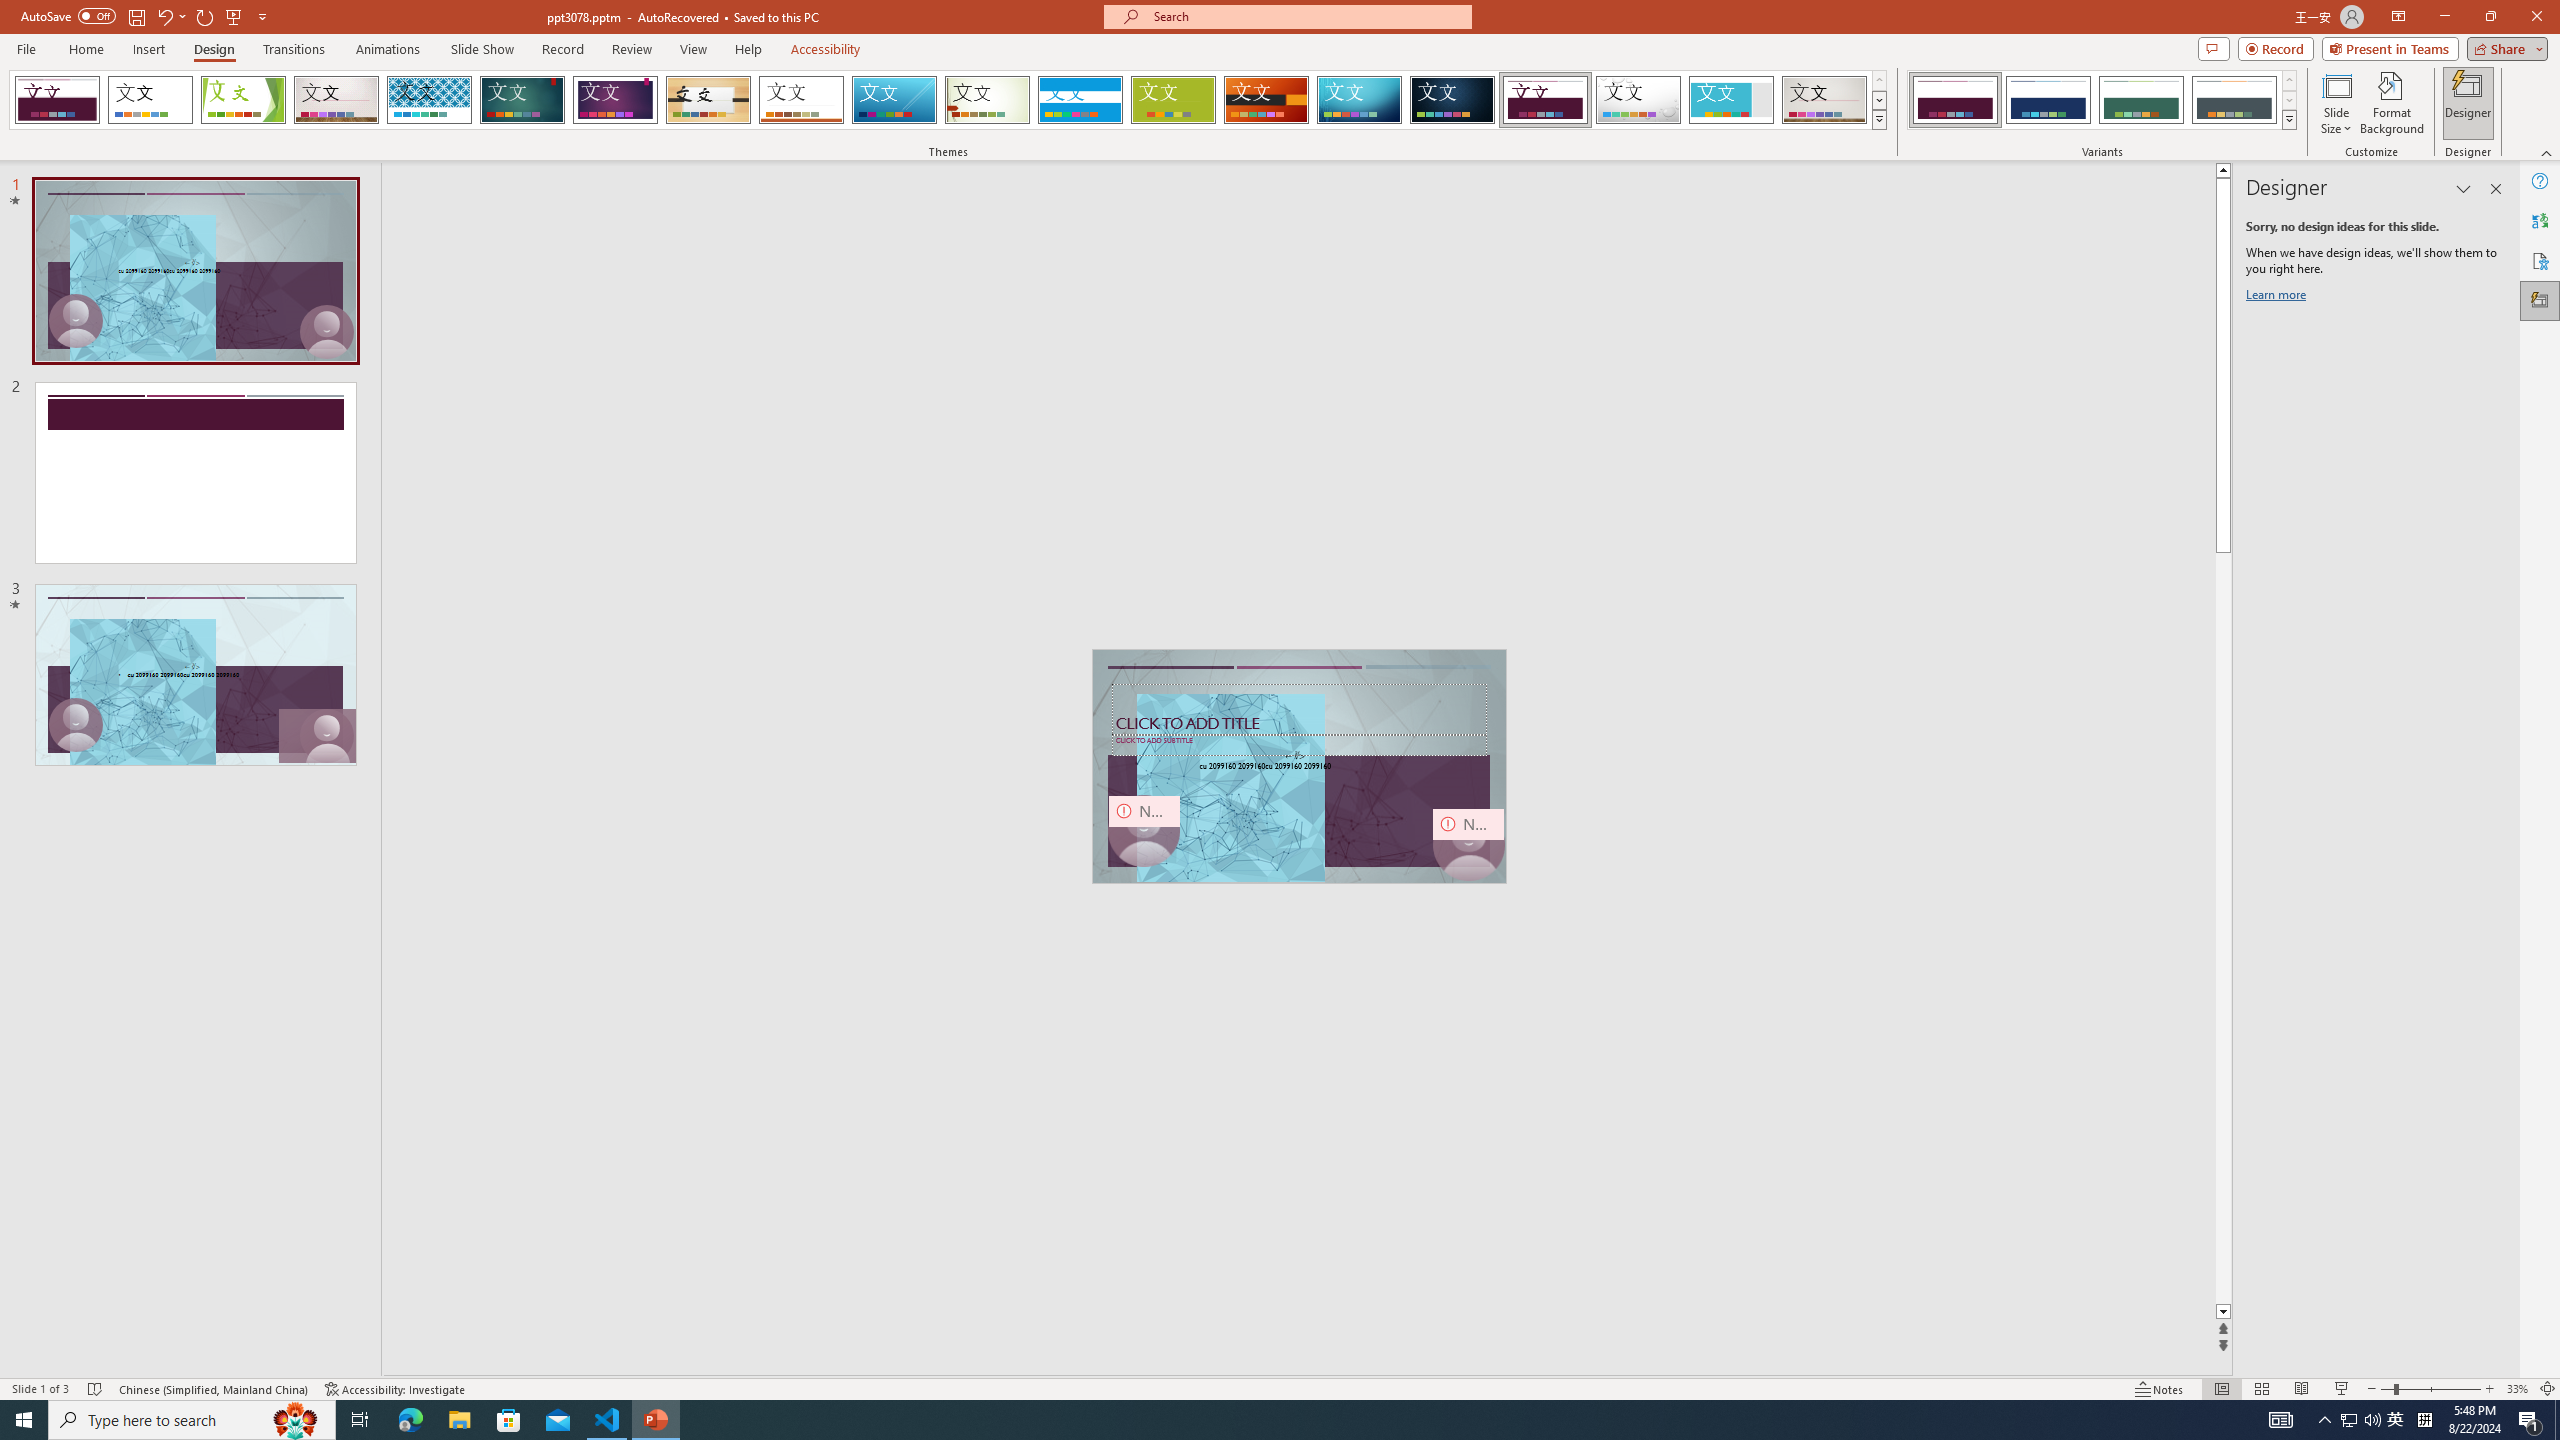 The height and width of the screenshot is (1440, 2560). Describe the element at coordinates (294, 49) in the screenshot. I see `Transitions` at that location.